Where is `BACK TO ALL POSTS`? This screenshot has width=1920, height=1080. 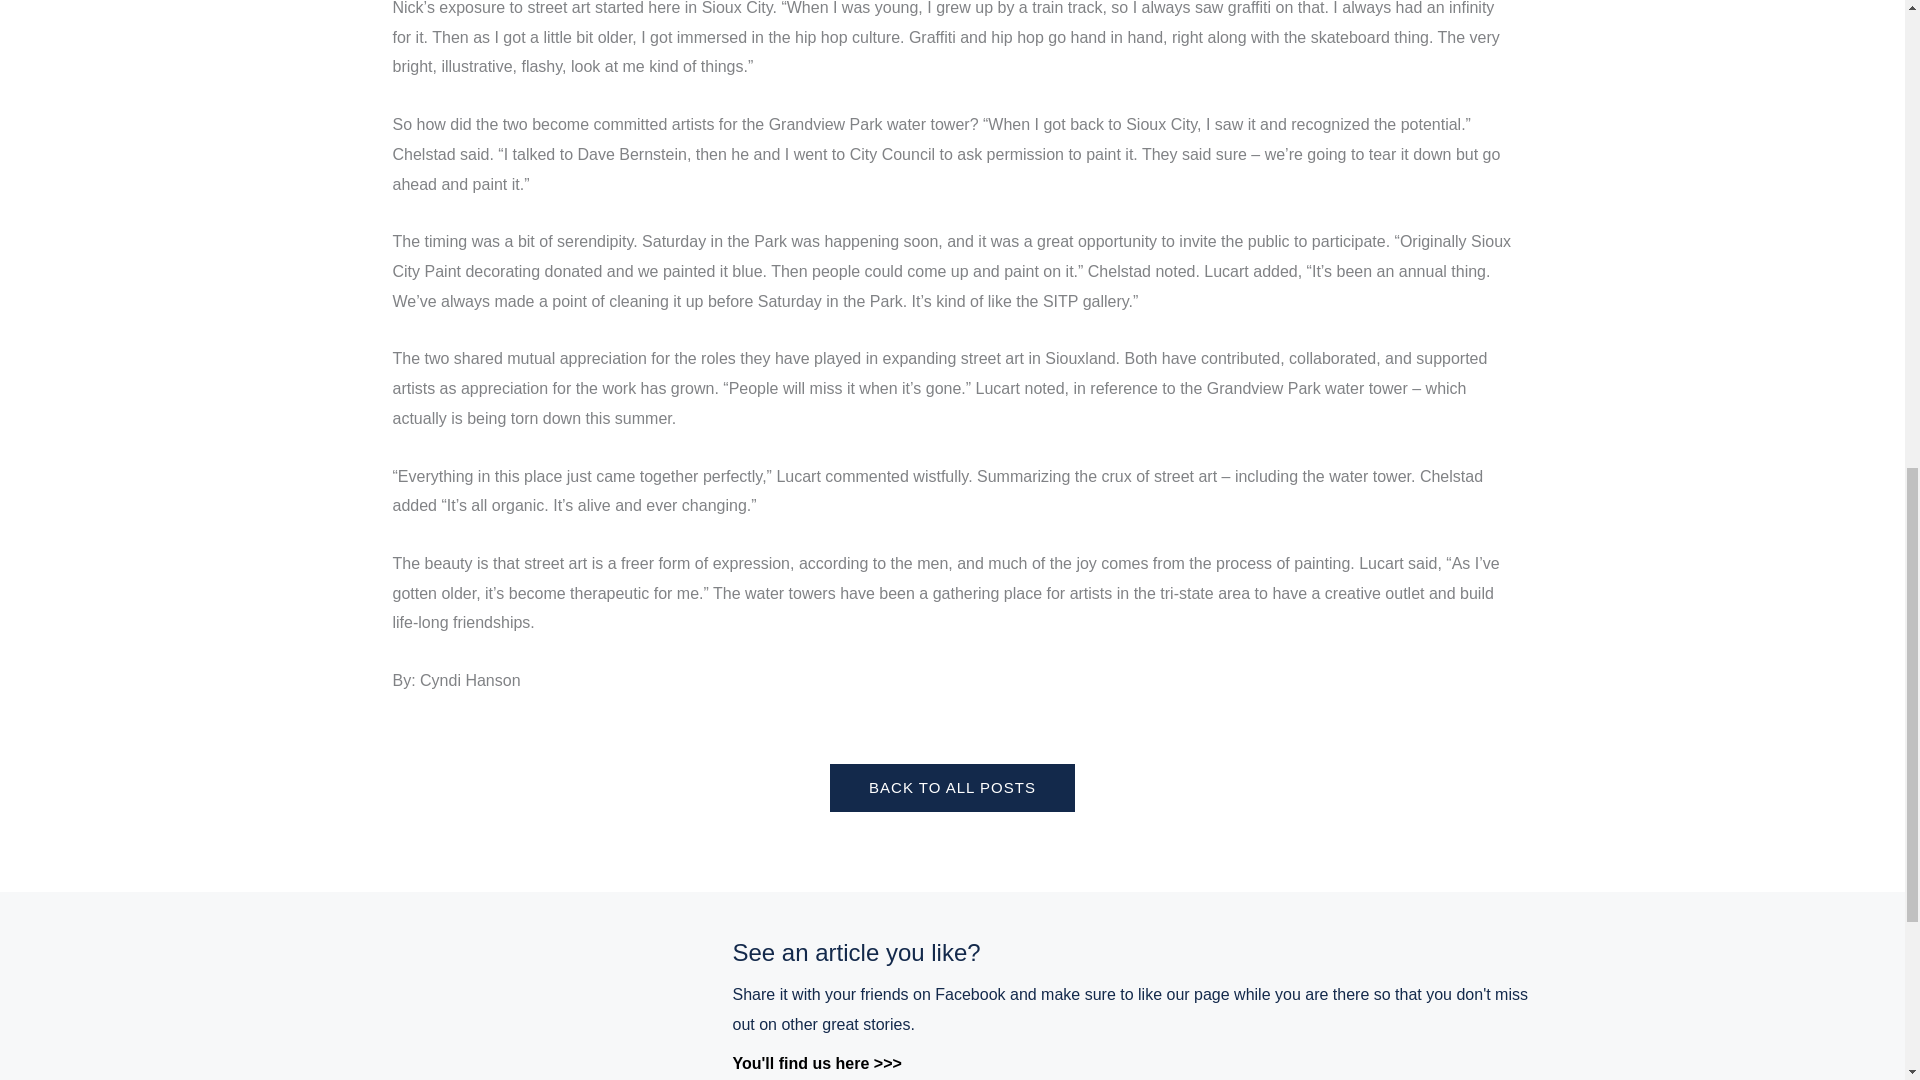
BACK TO ALL POSTS is located at coordinates (952, 788).